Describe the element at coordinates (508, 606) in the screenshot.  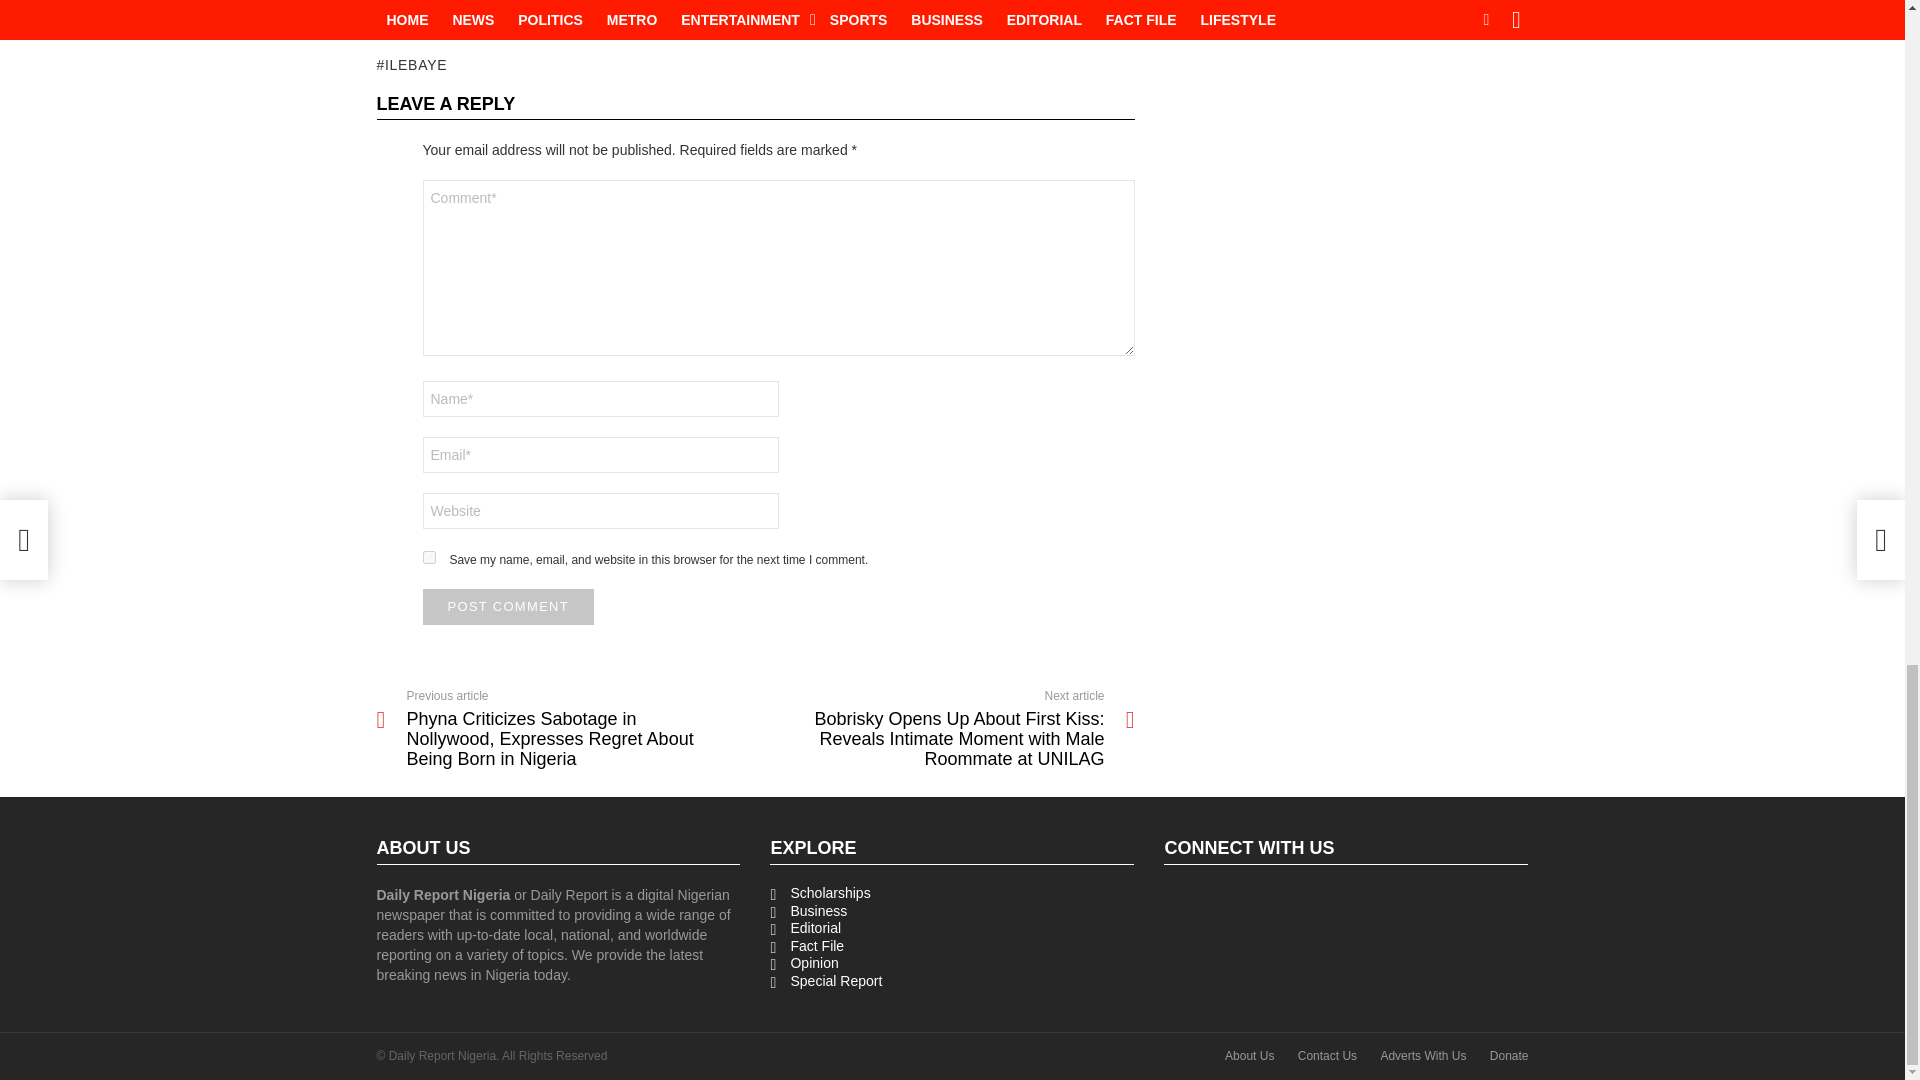
I see `Post Comment` at that location.